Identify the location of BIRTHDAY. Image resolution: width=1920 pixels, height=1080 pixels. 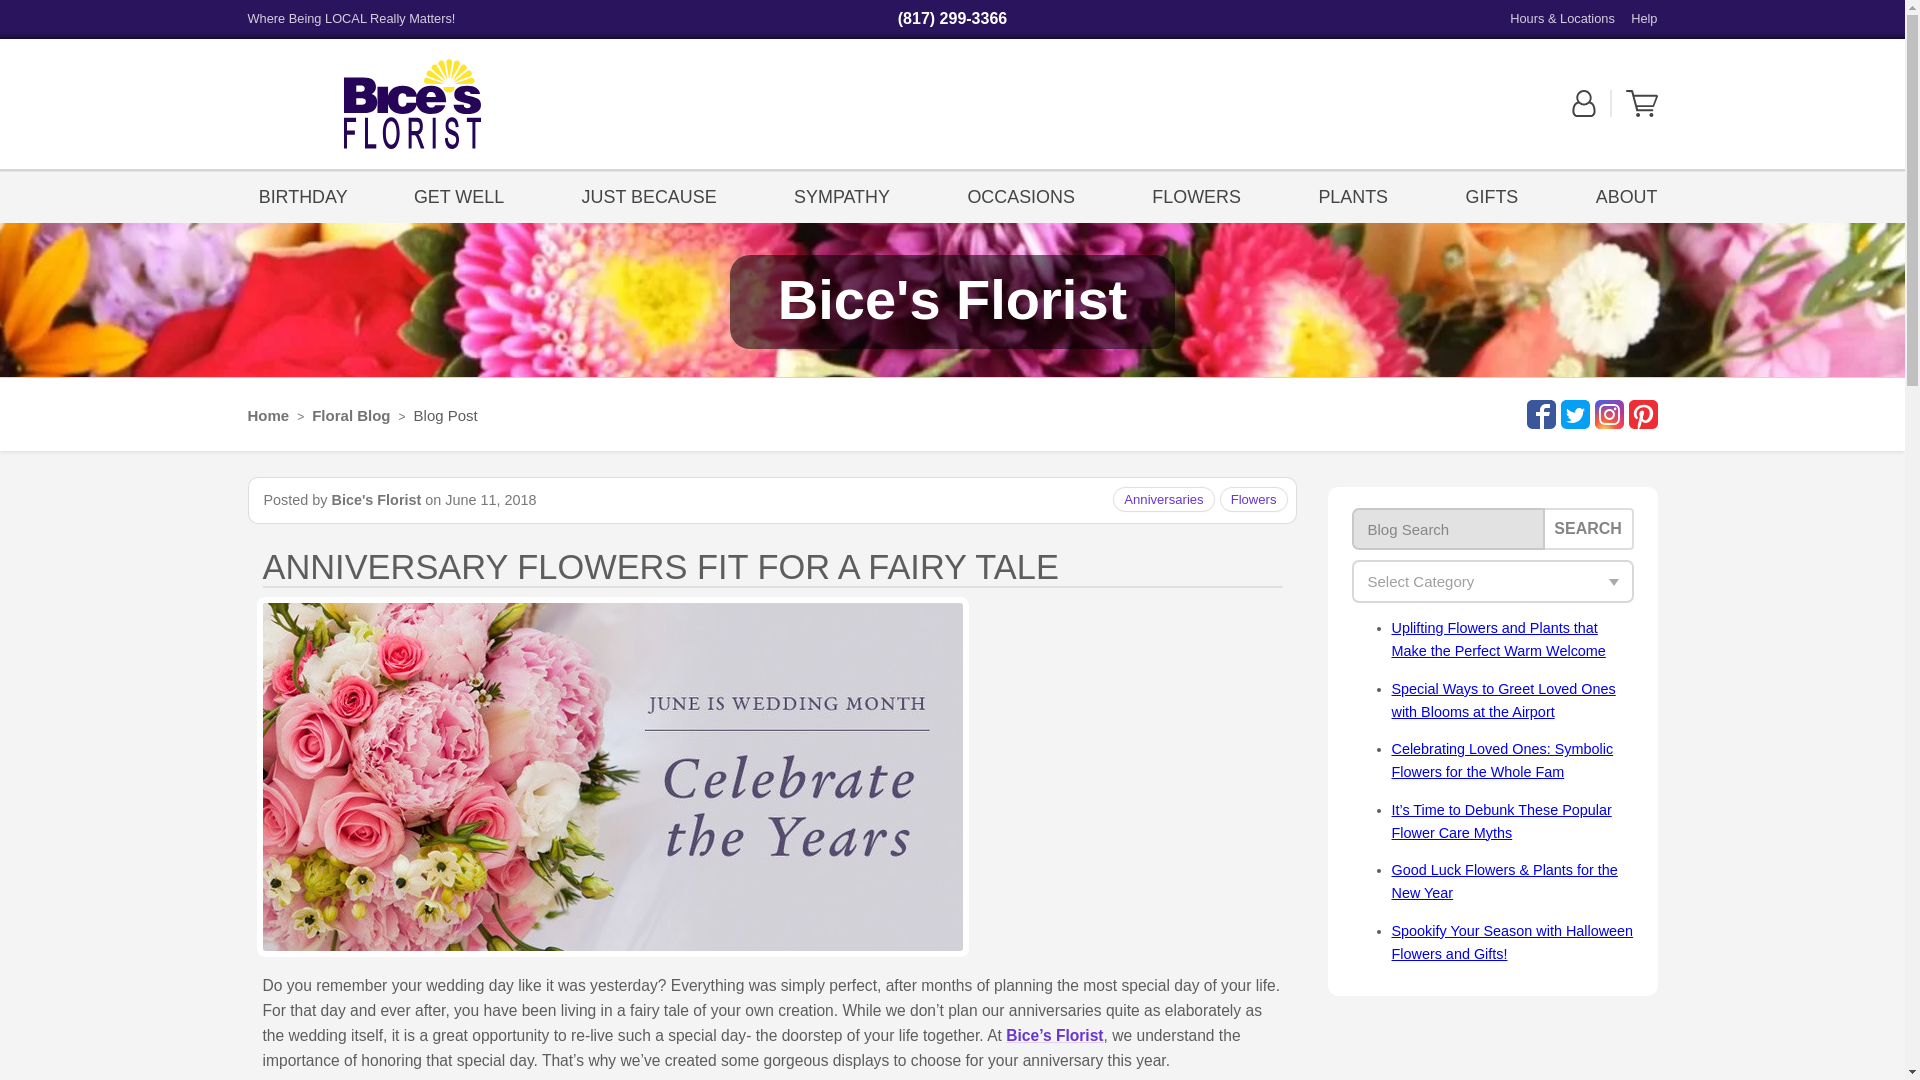
(303, 195).